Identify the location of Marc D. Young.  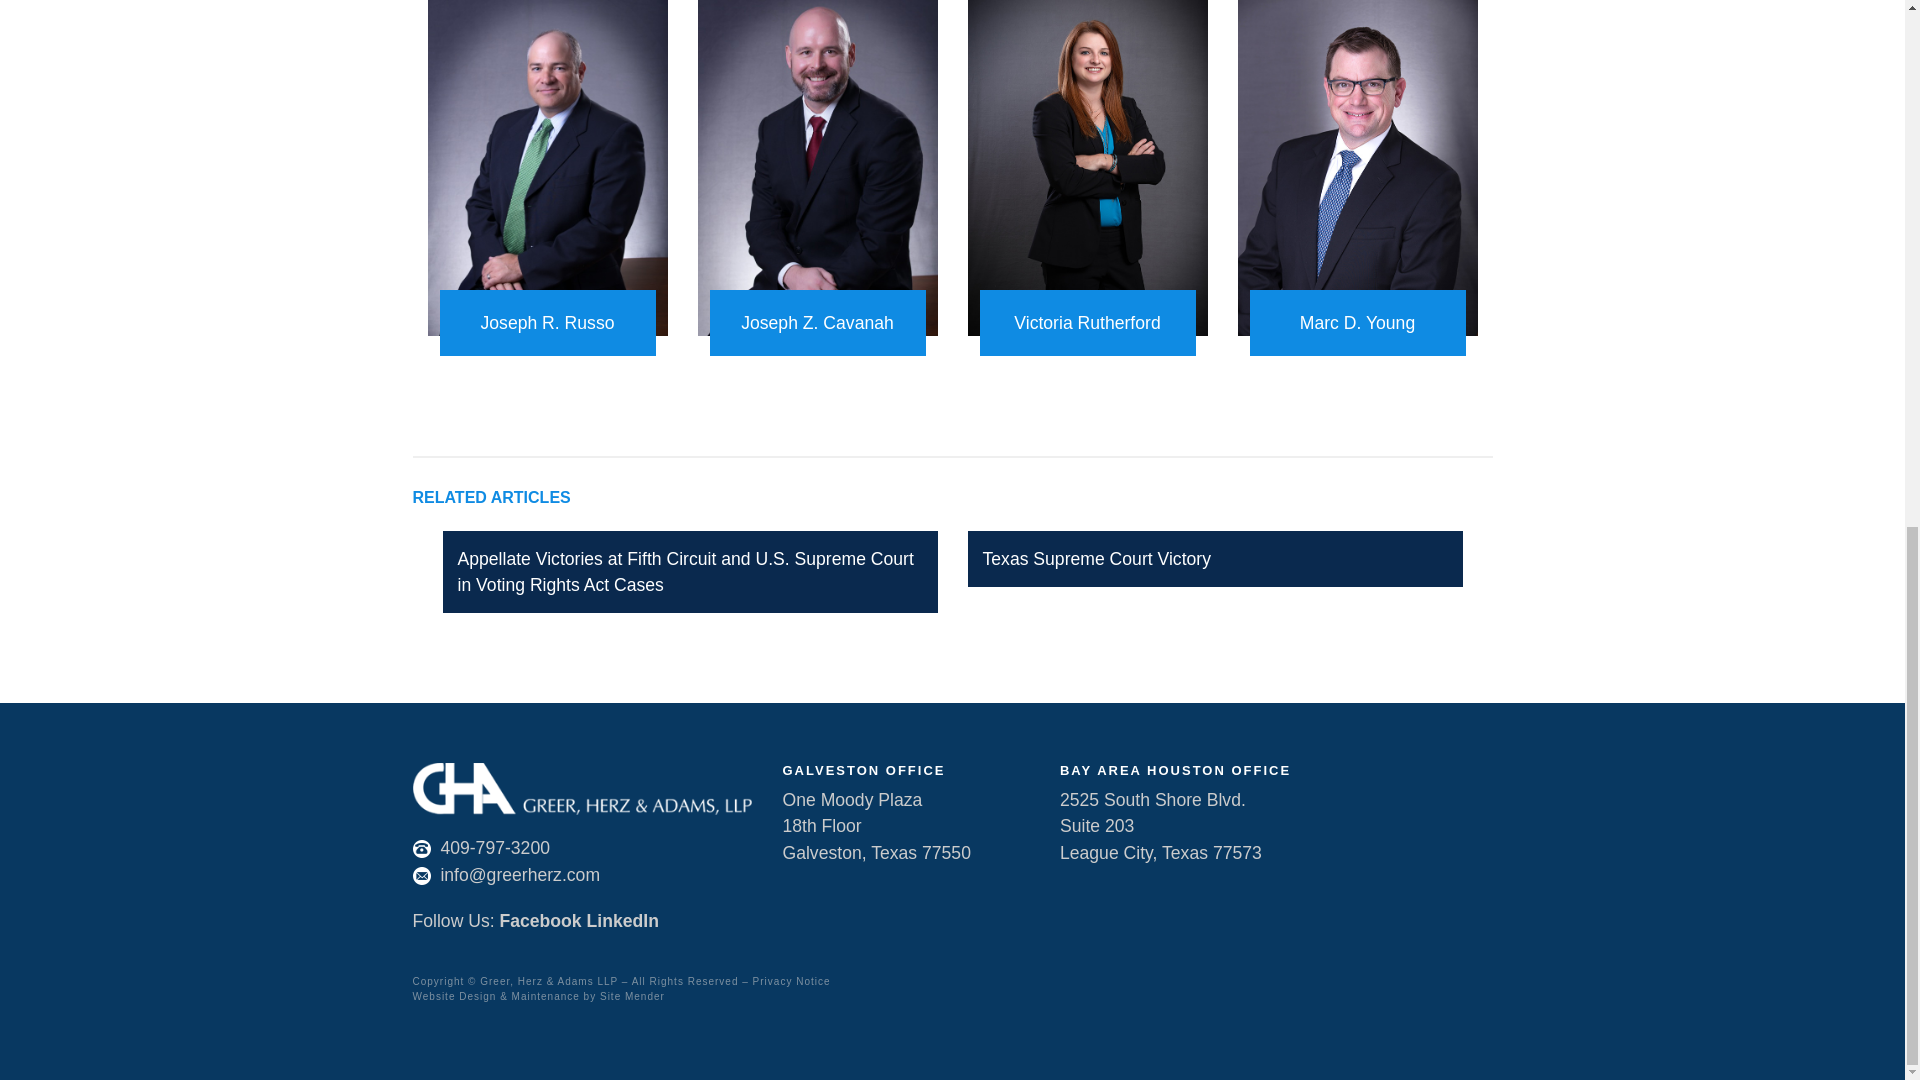
(1358, 323).